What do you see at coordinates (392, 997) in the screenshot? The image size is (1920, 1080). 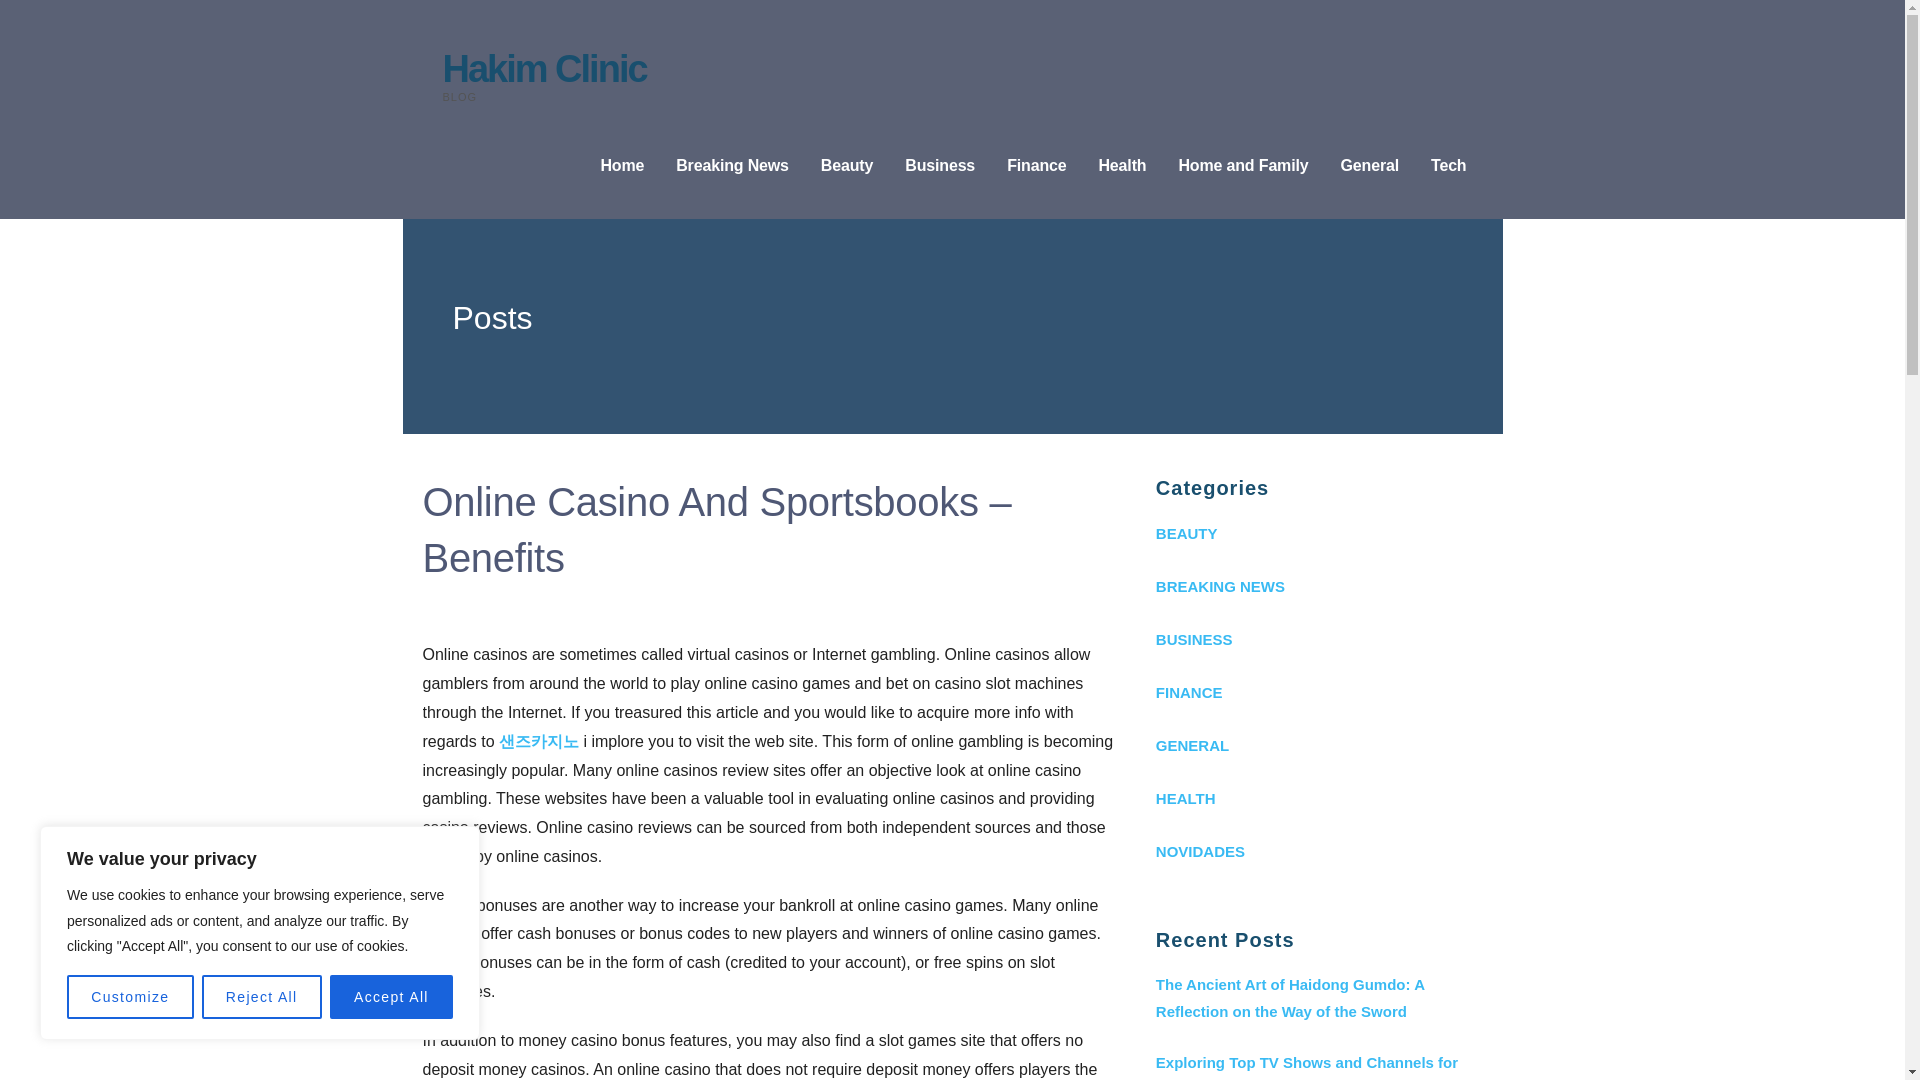 I see `Accept All` at bounding box center [392, 997].